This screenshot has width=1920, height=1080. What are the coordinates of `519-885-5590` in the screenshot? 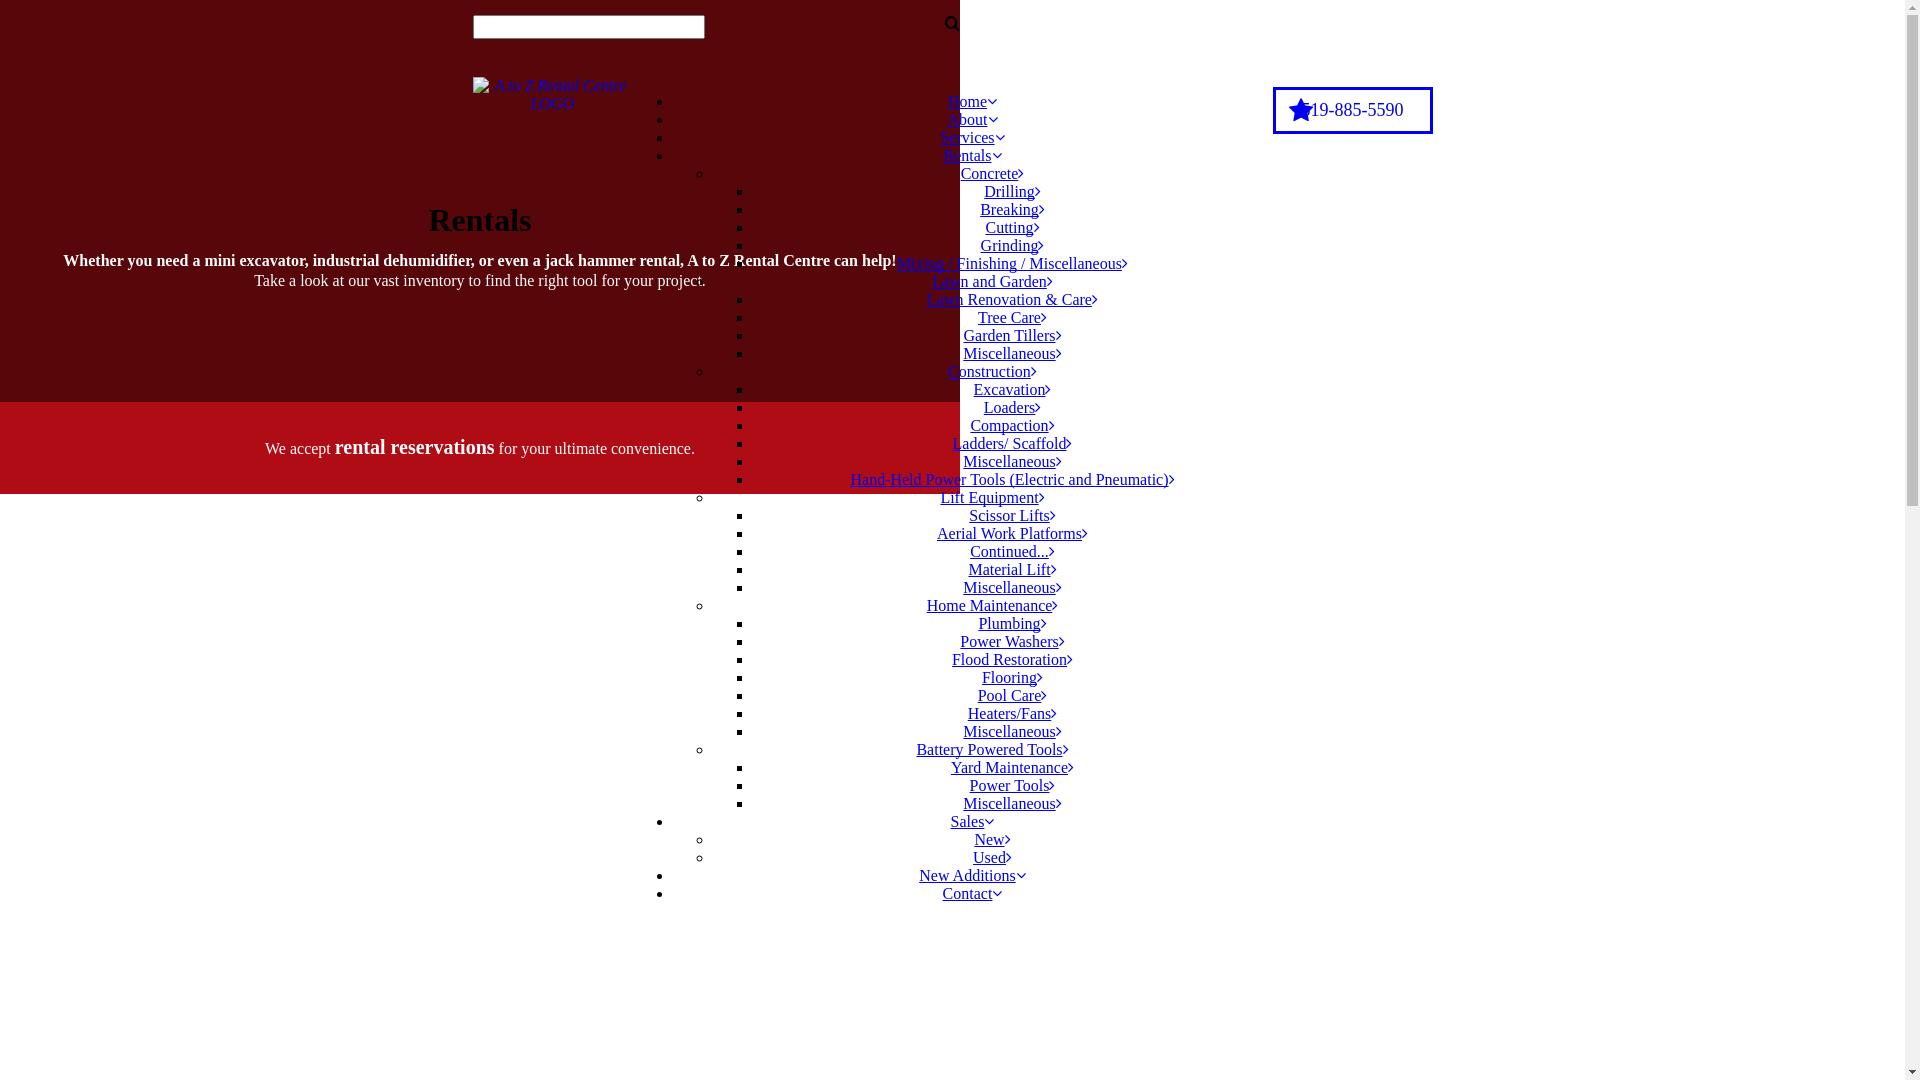 It's located at (1352, 110).